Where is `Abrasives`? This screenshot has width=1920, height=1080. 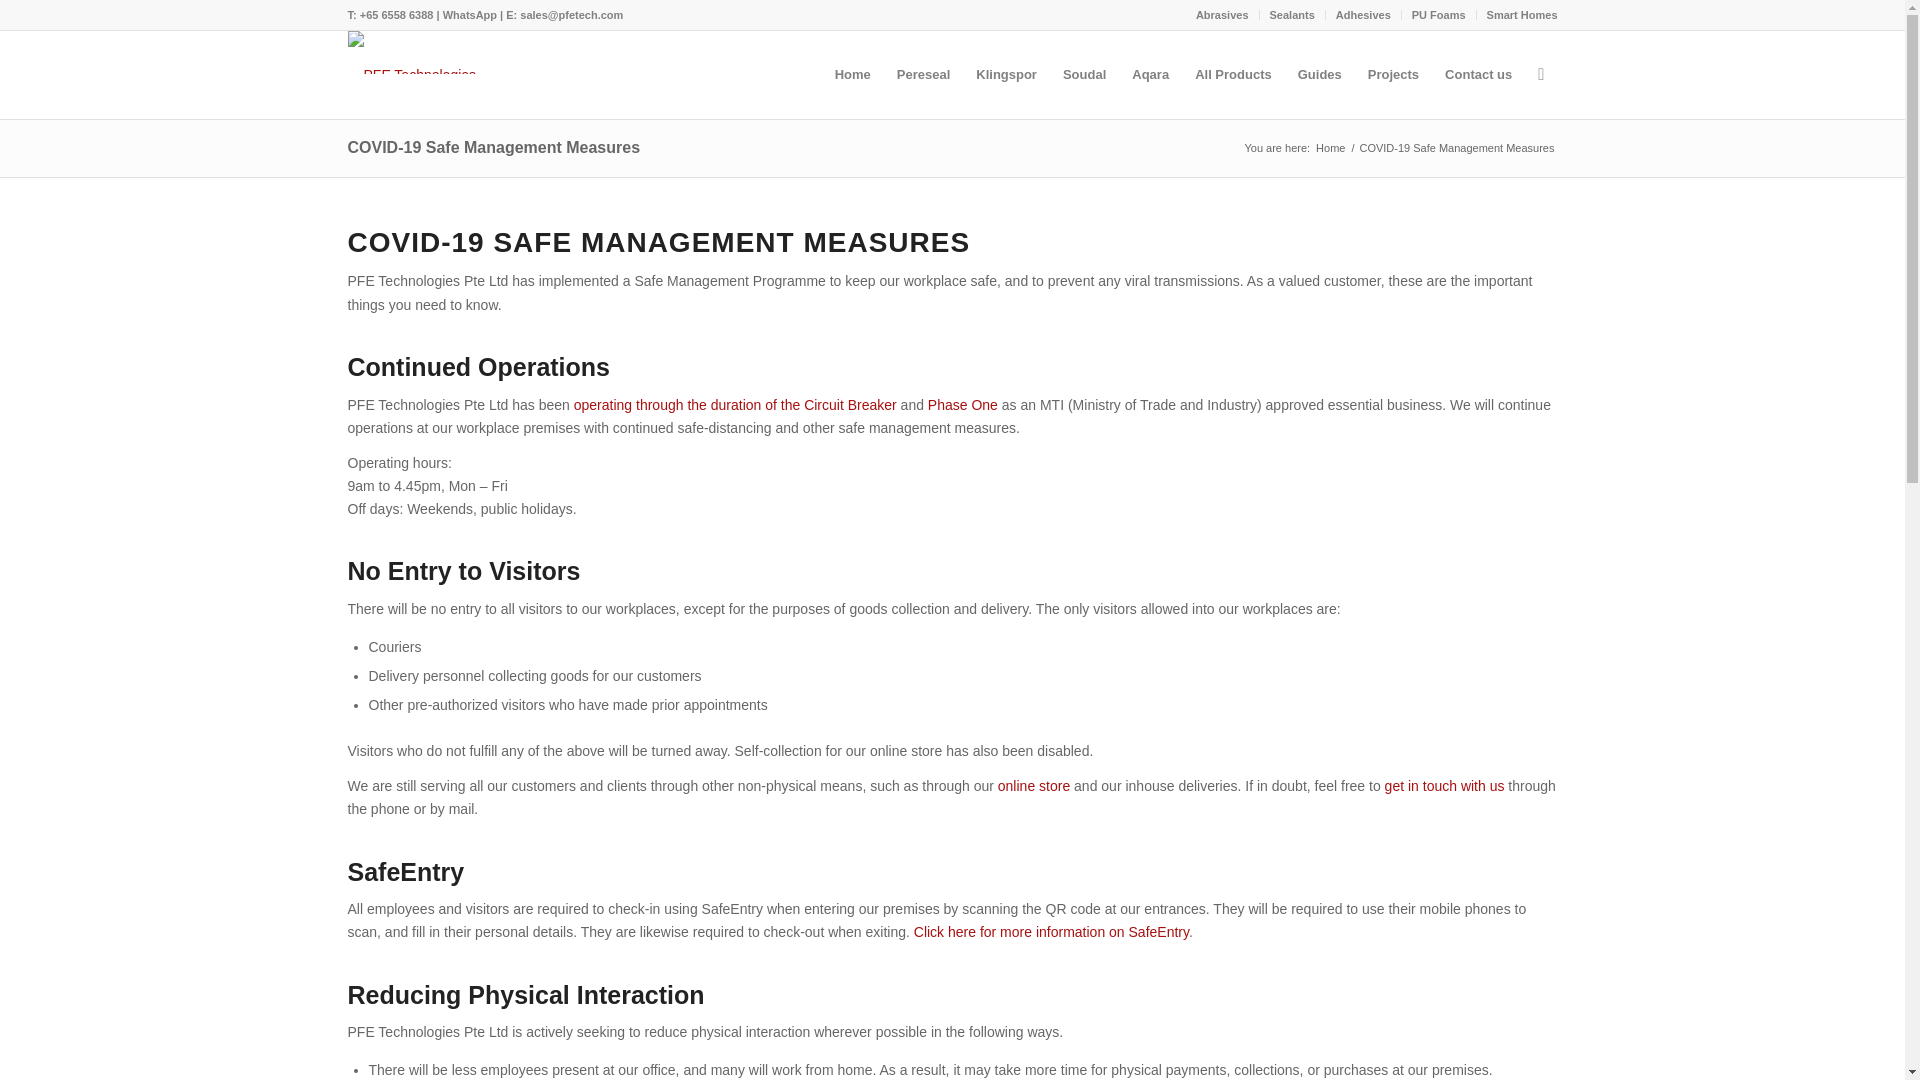
Abrasives is located at coordinates (1222, 15).